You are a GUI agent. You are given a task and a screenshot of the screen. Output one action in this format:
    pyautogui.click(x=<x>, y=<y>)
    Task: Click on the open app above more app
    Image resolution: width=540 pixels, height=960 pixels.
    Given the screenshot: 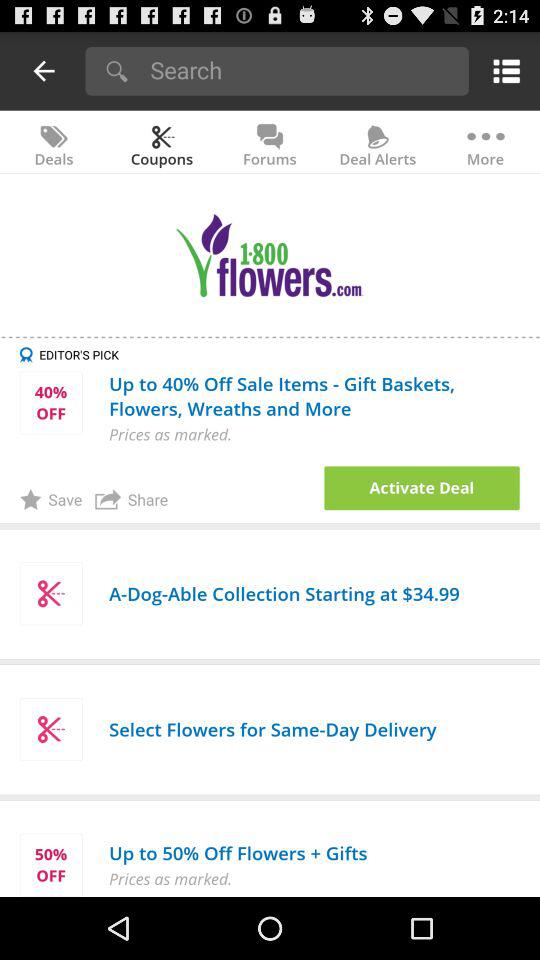 What is the action you would take?
    pyautogui.click(x=502, y=70)
    